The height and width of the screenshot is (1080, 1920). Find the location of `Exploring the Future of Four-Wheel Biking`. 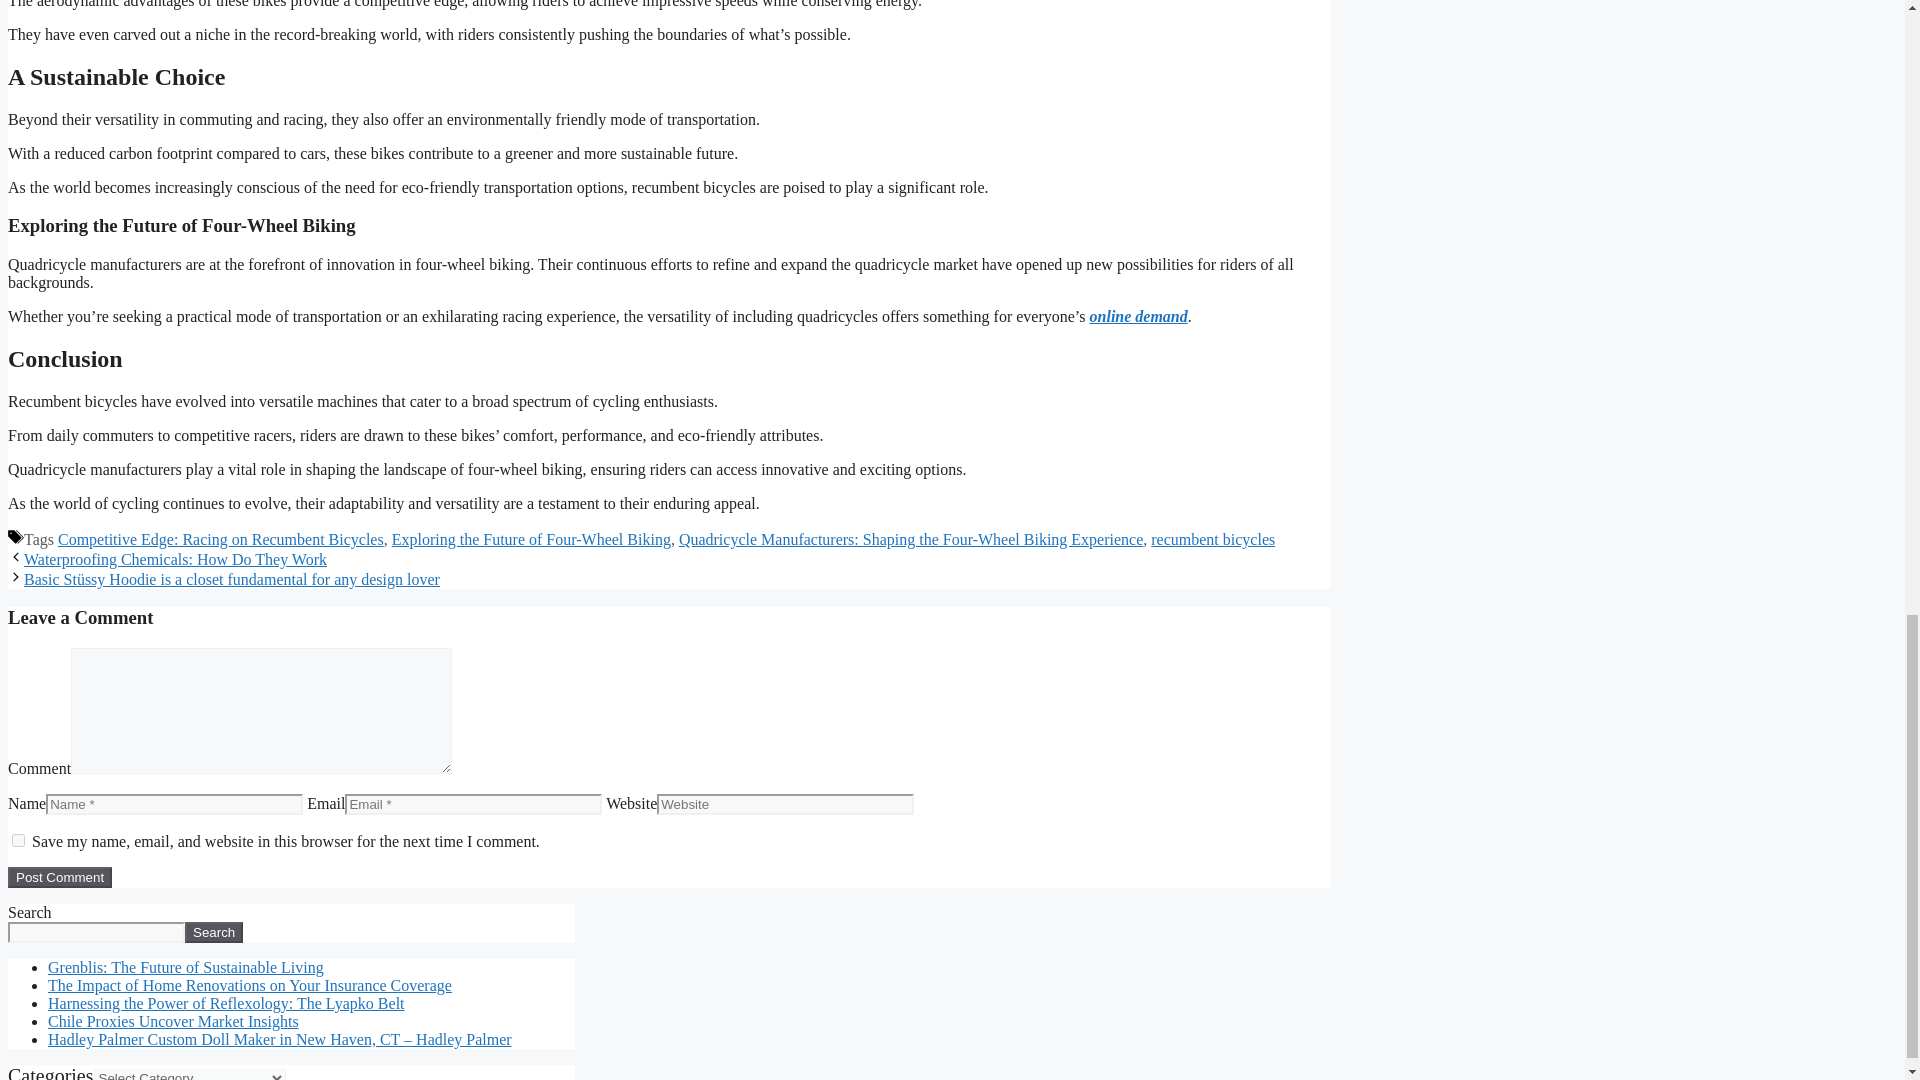

Exploring the Future of Four-Wheel Biking is located at coordinates (530, 539).